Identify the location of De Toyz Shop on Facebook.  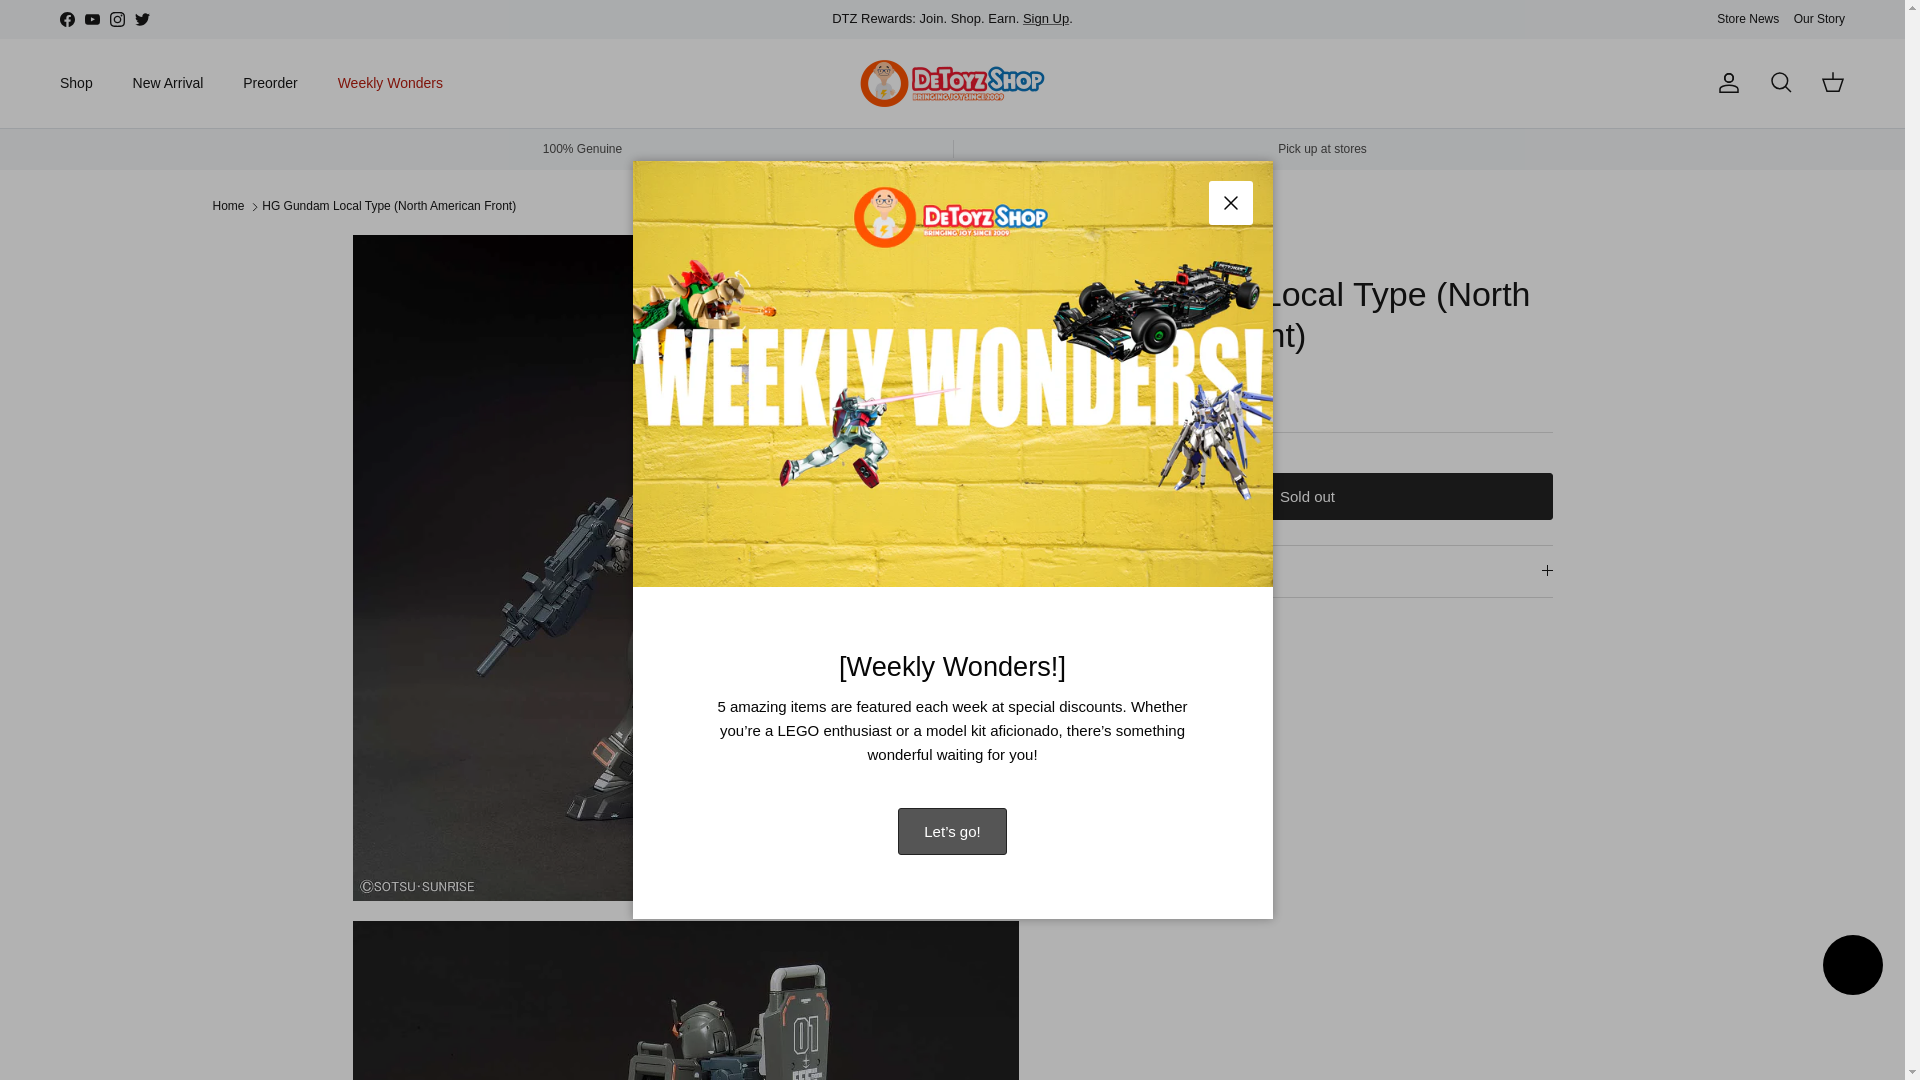
(66, 19).